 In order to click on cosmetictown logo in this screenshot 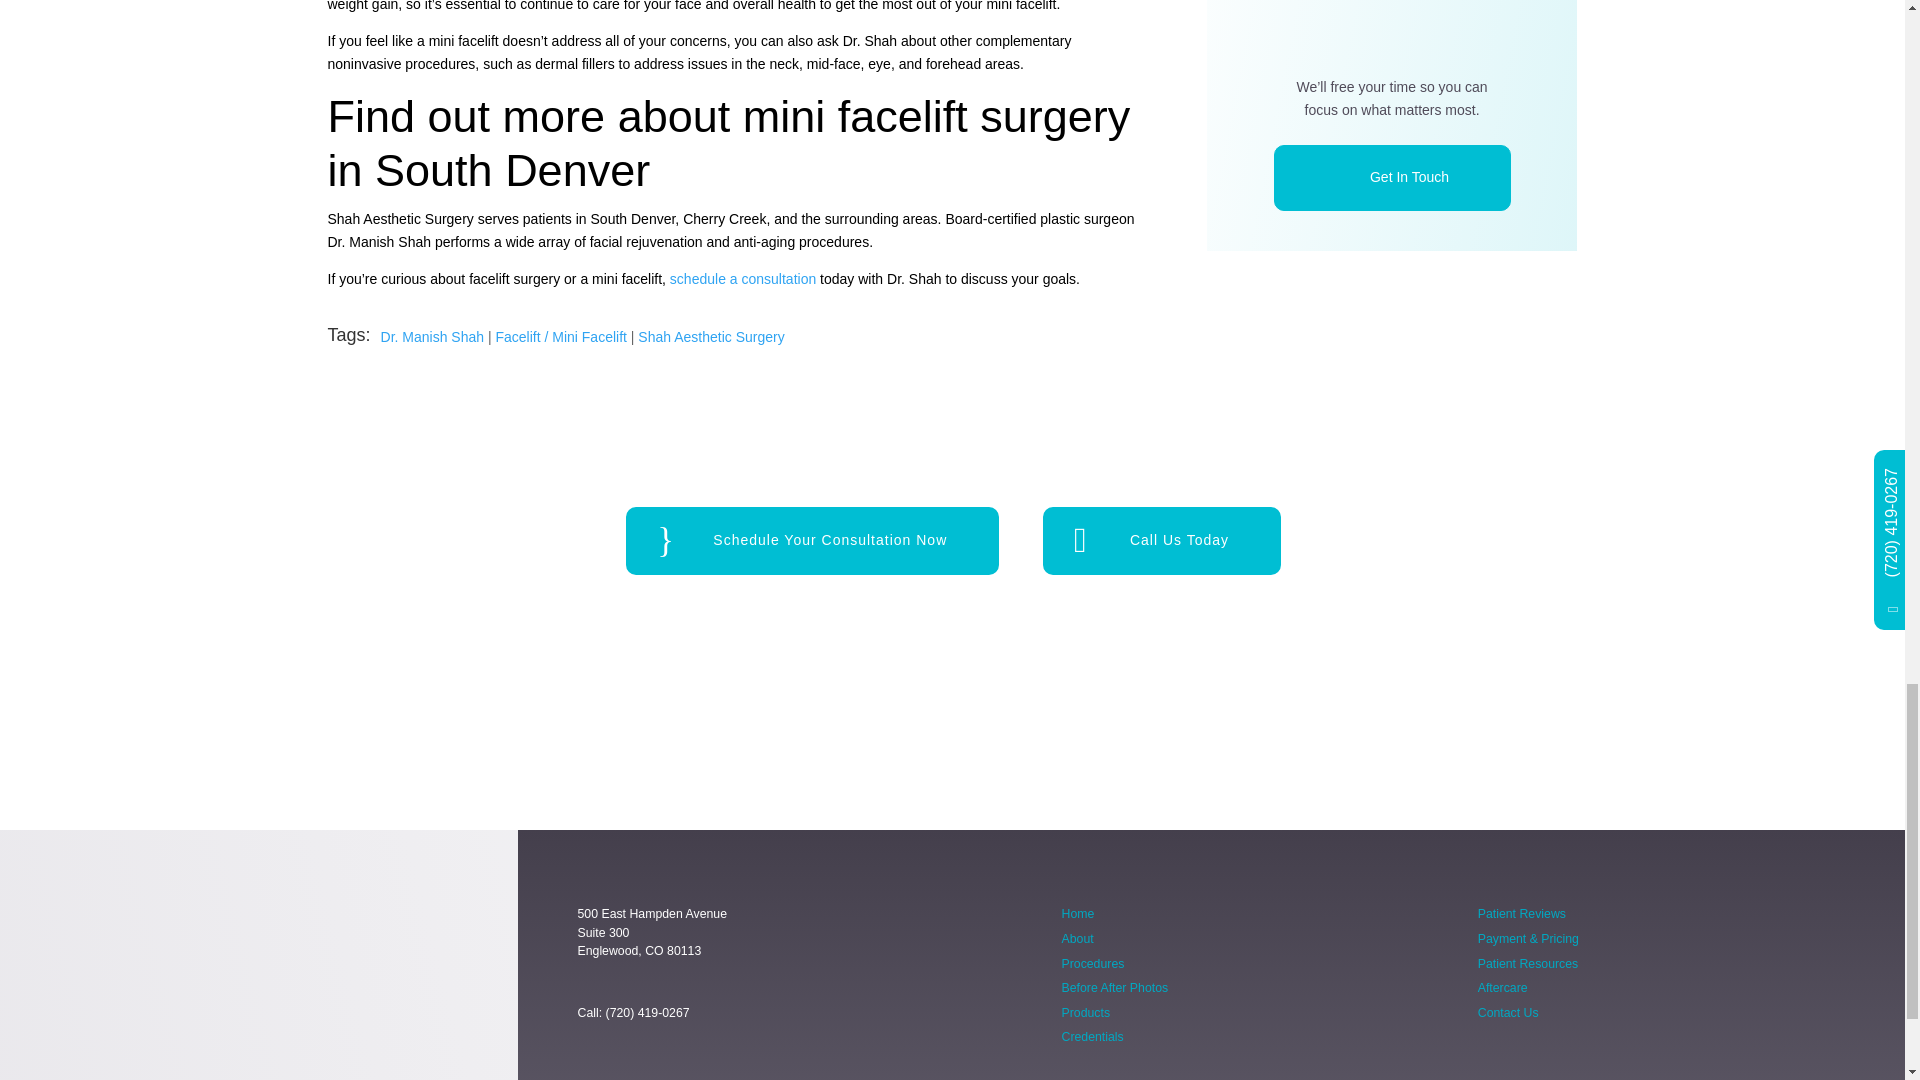, I will do `click(1424, 716)`.